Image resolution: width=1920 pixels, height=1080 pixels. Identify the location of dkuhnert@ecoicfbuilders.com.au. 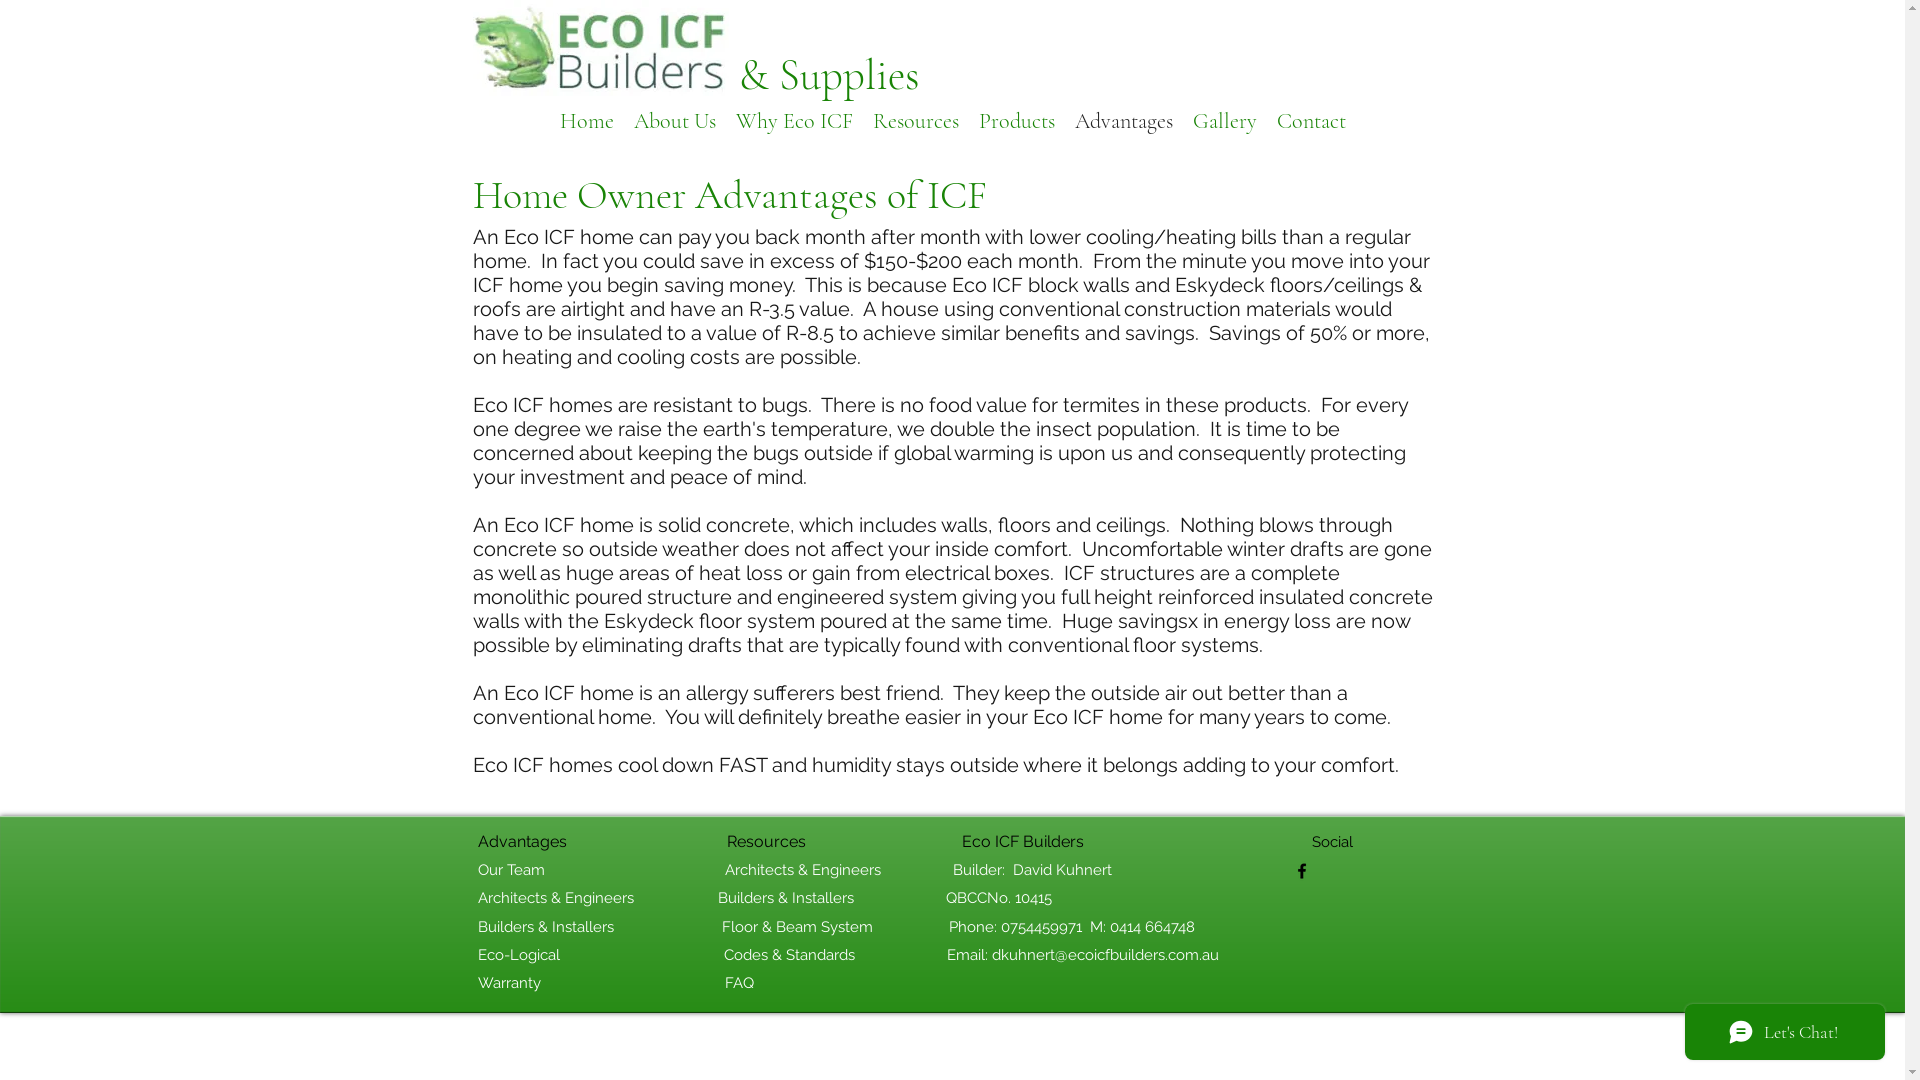
(1106, 955).